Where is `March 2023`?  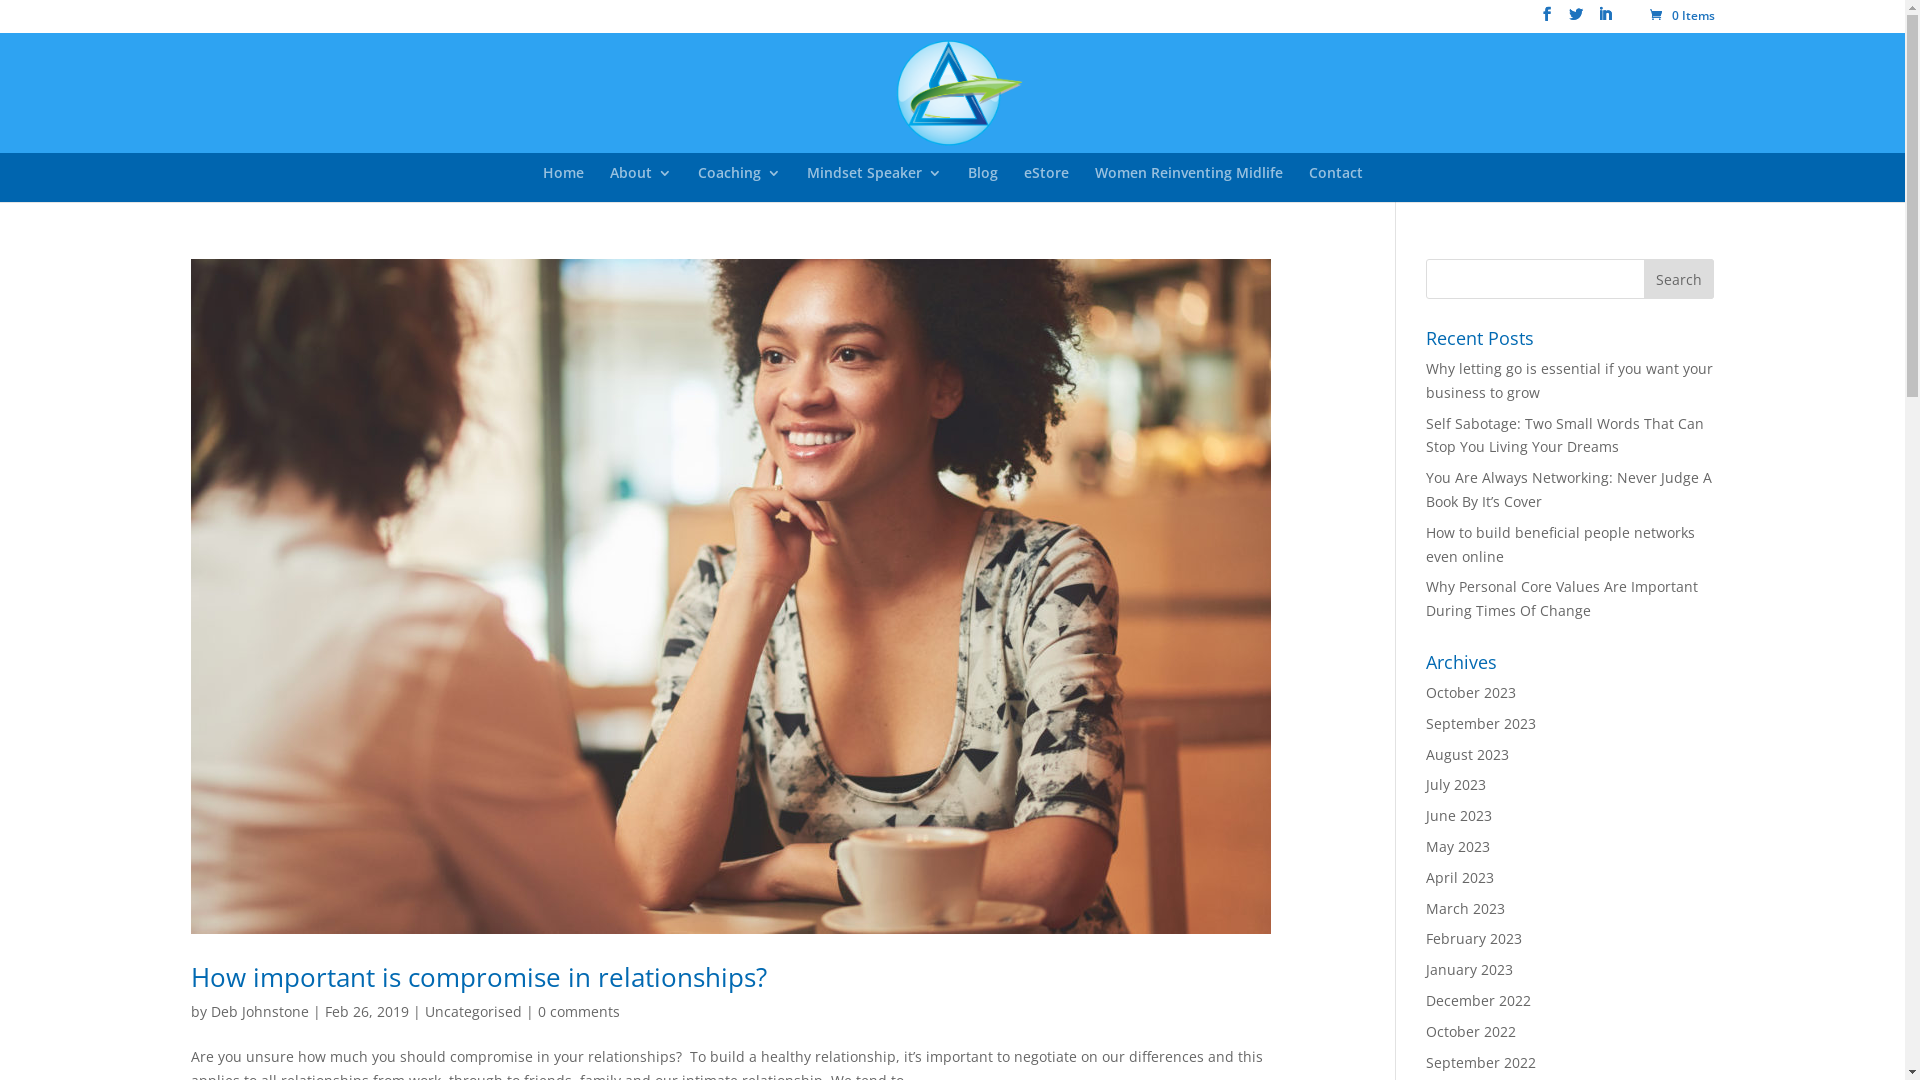 March 2023 is located at coordinates (1466, 908).